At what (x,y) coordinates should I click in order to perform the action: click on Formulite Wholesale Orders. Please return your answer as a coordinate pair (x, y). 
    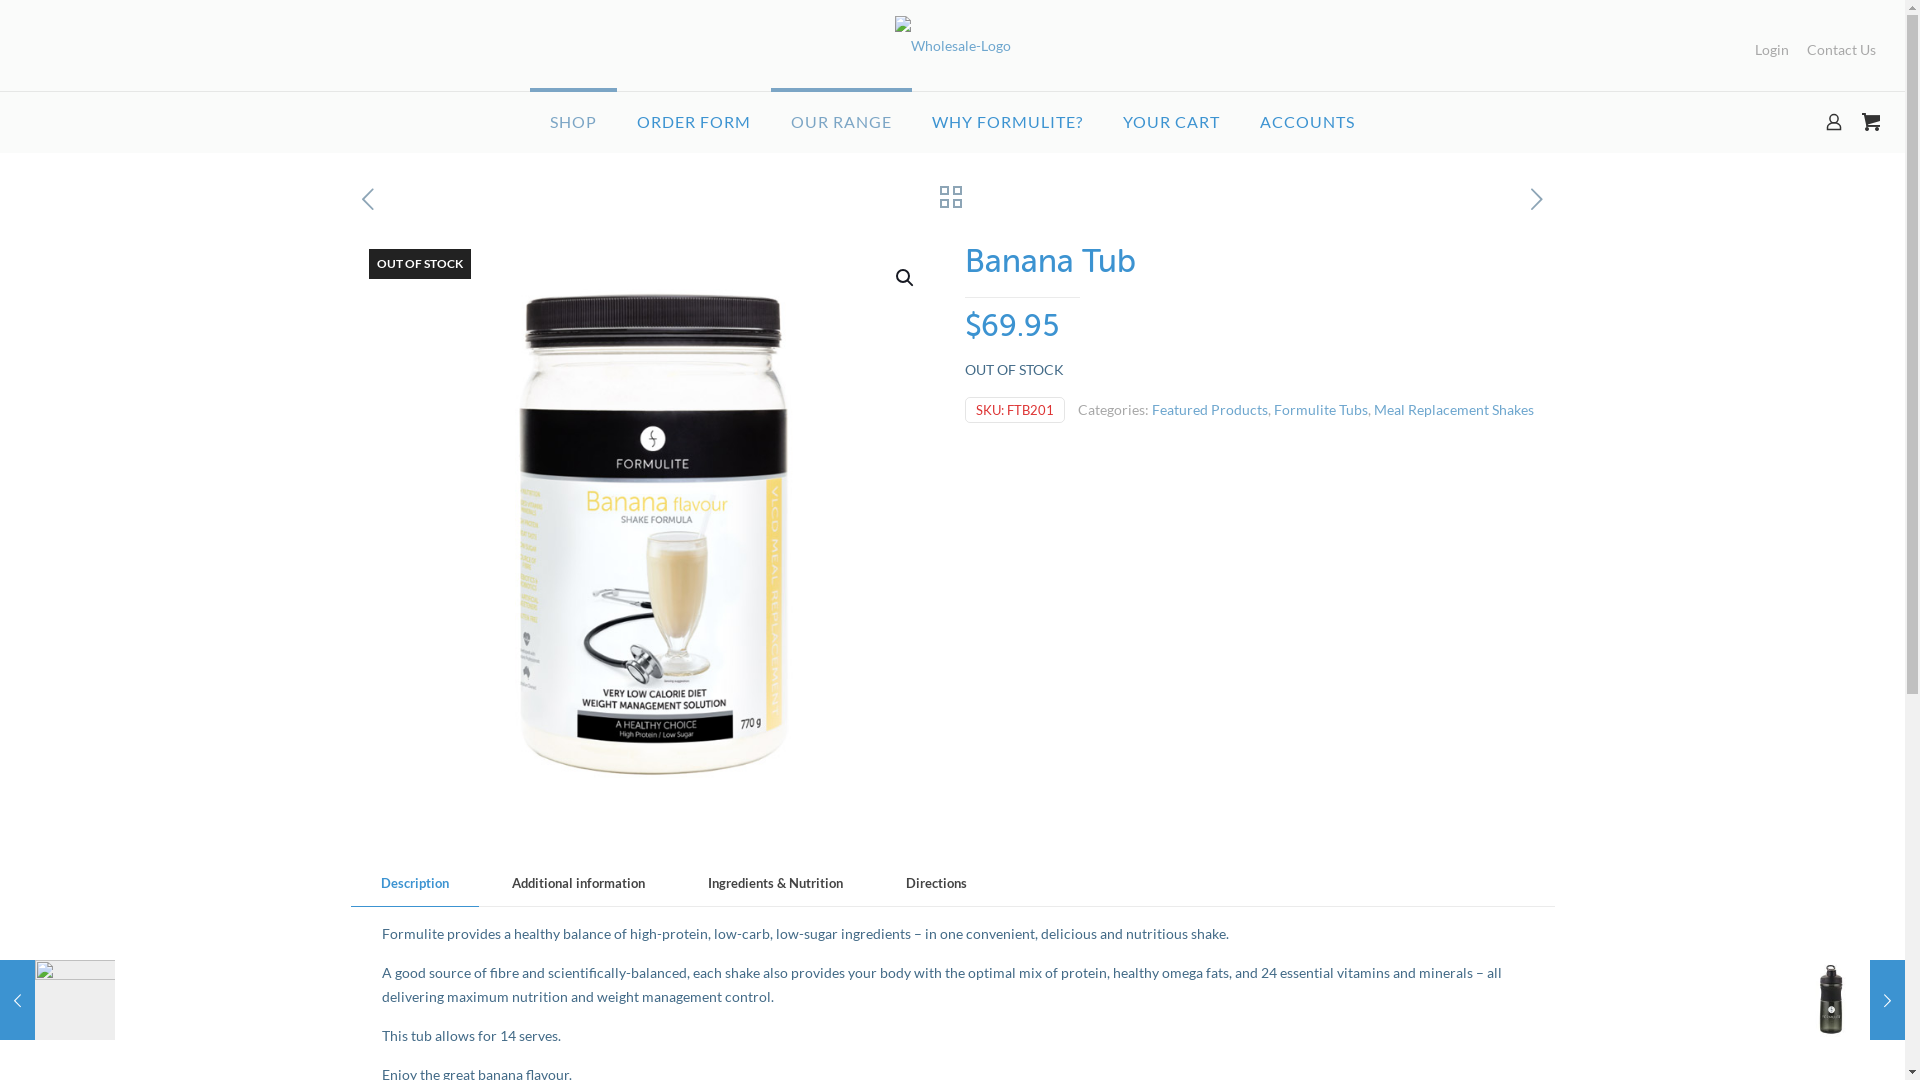
    Looking at the image, I should click on (952, 46).